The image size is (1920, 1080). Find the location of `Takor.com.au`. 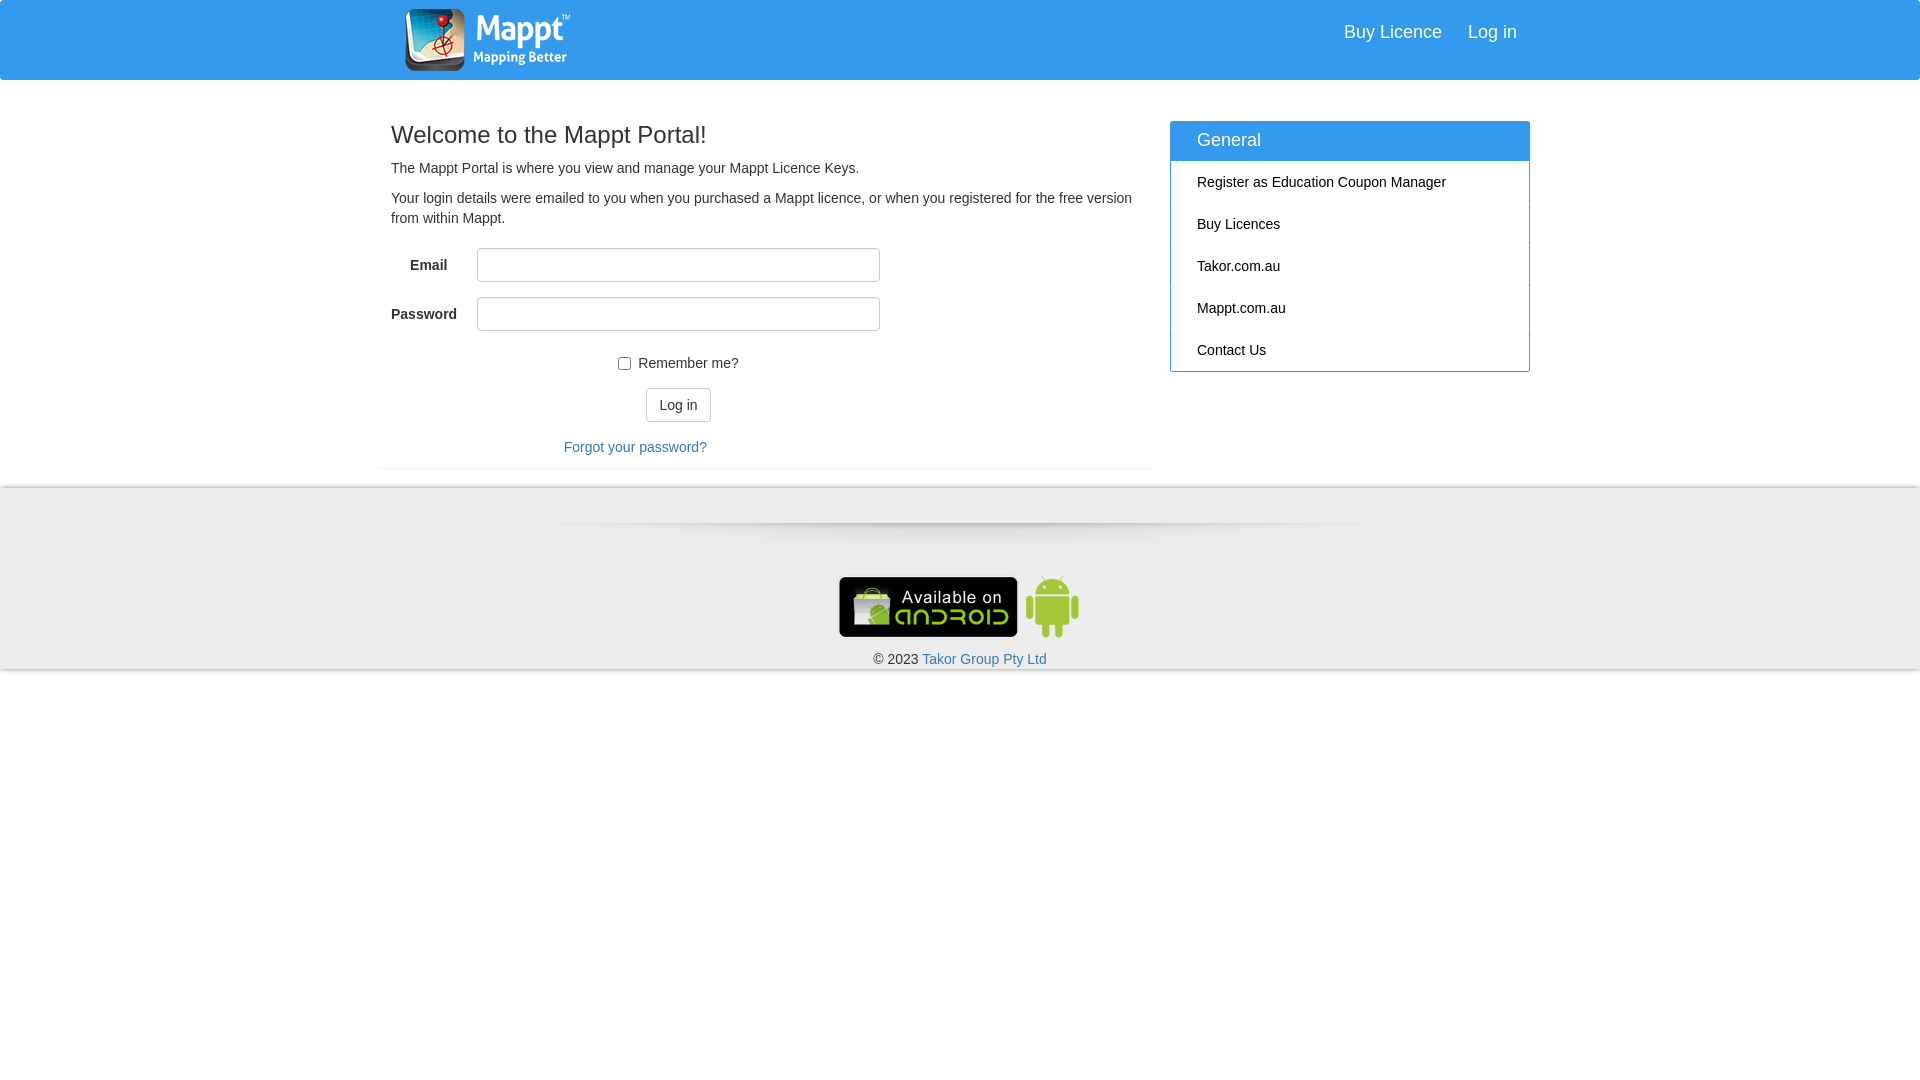

Takor.com.au is located at coordinates (1350, 266).